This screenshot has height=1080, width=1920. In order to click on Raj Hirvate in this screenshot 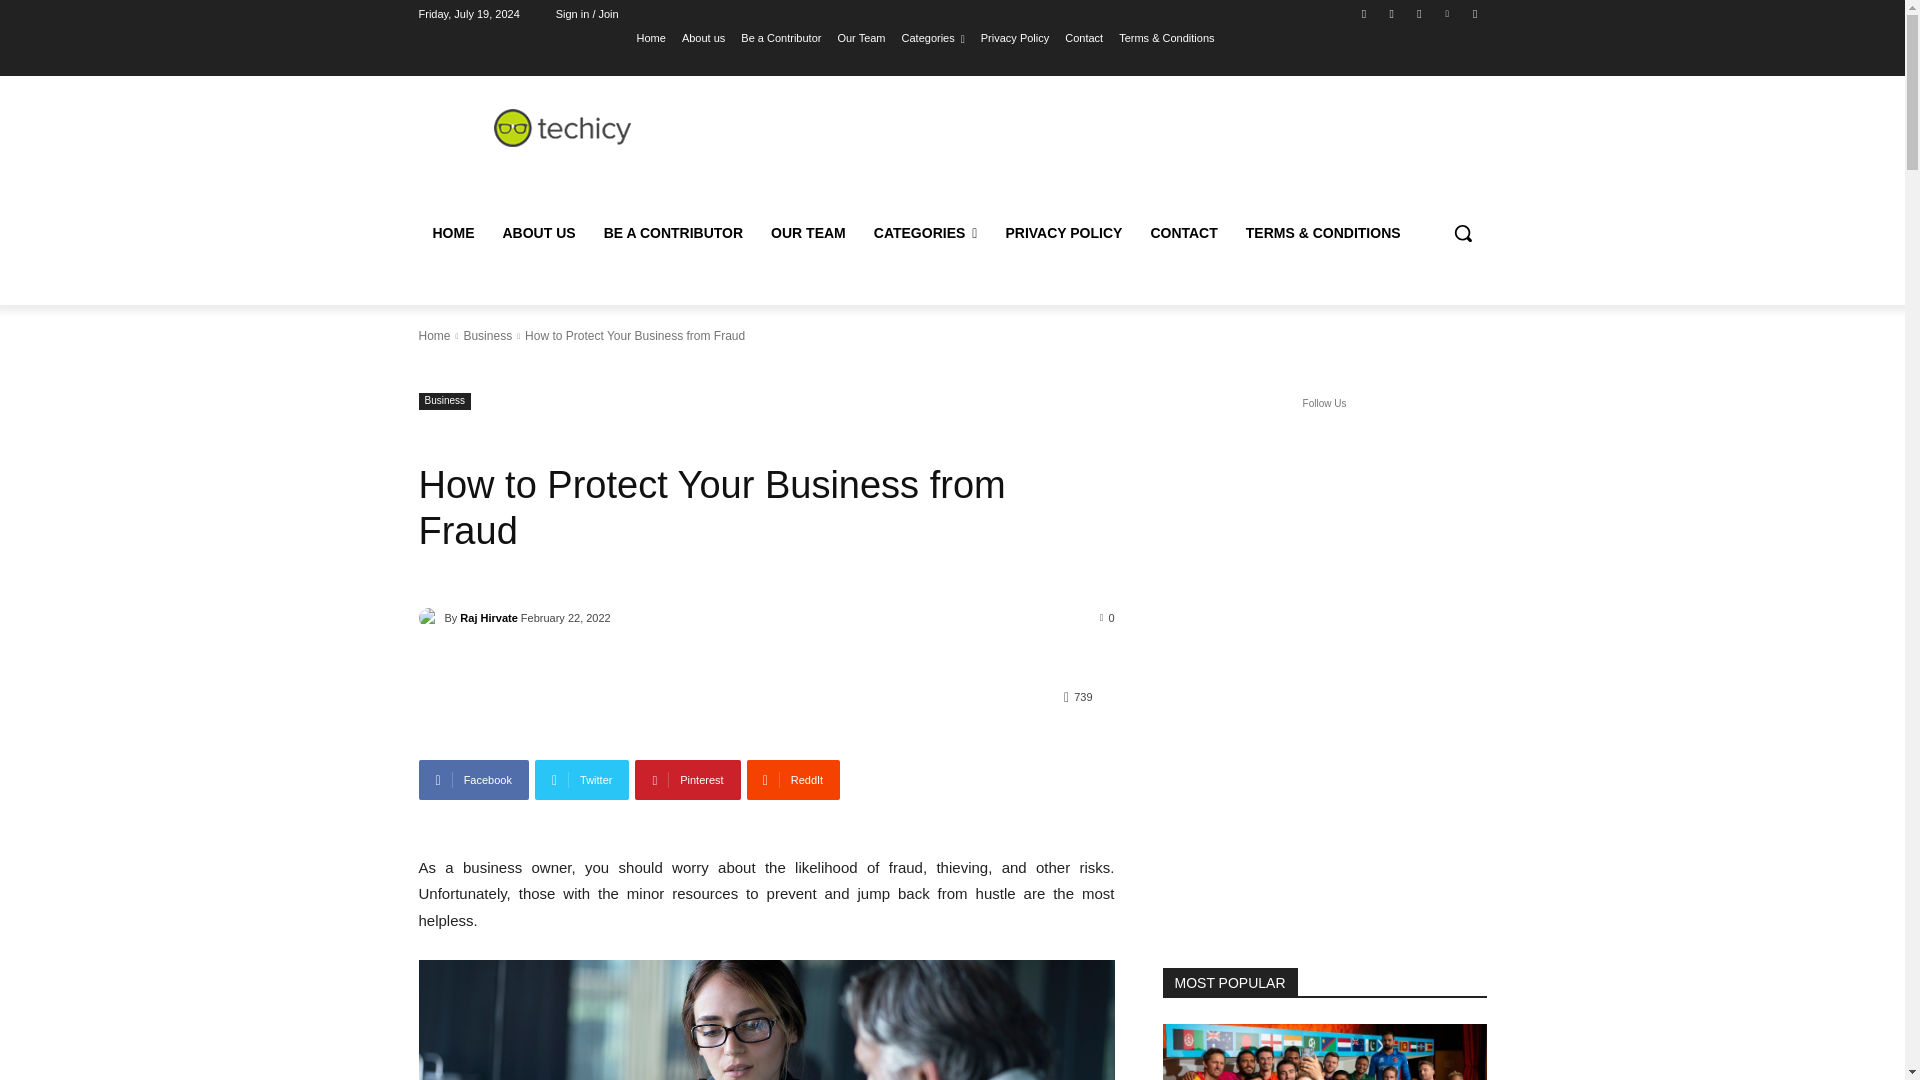, I will do `click(430, 618)`.